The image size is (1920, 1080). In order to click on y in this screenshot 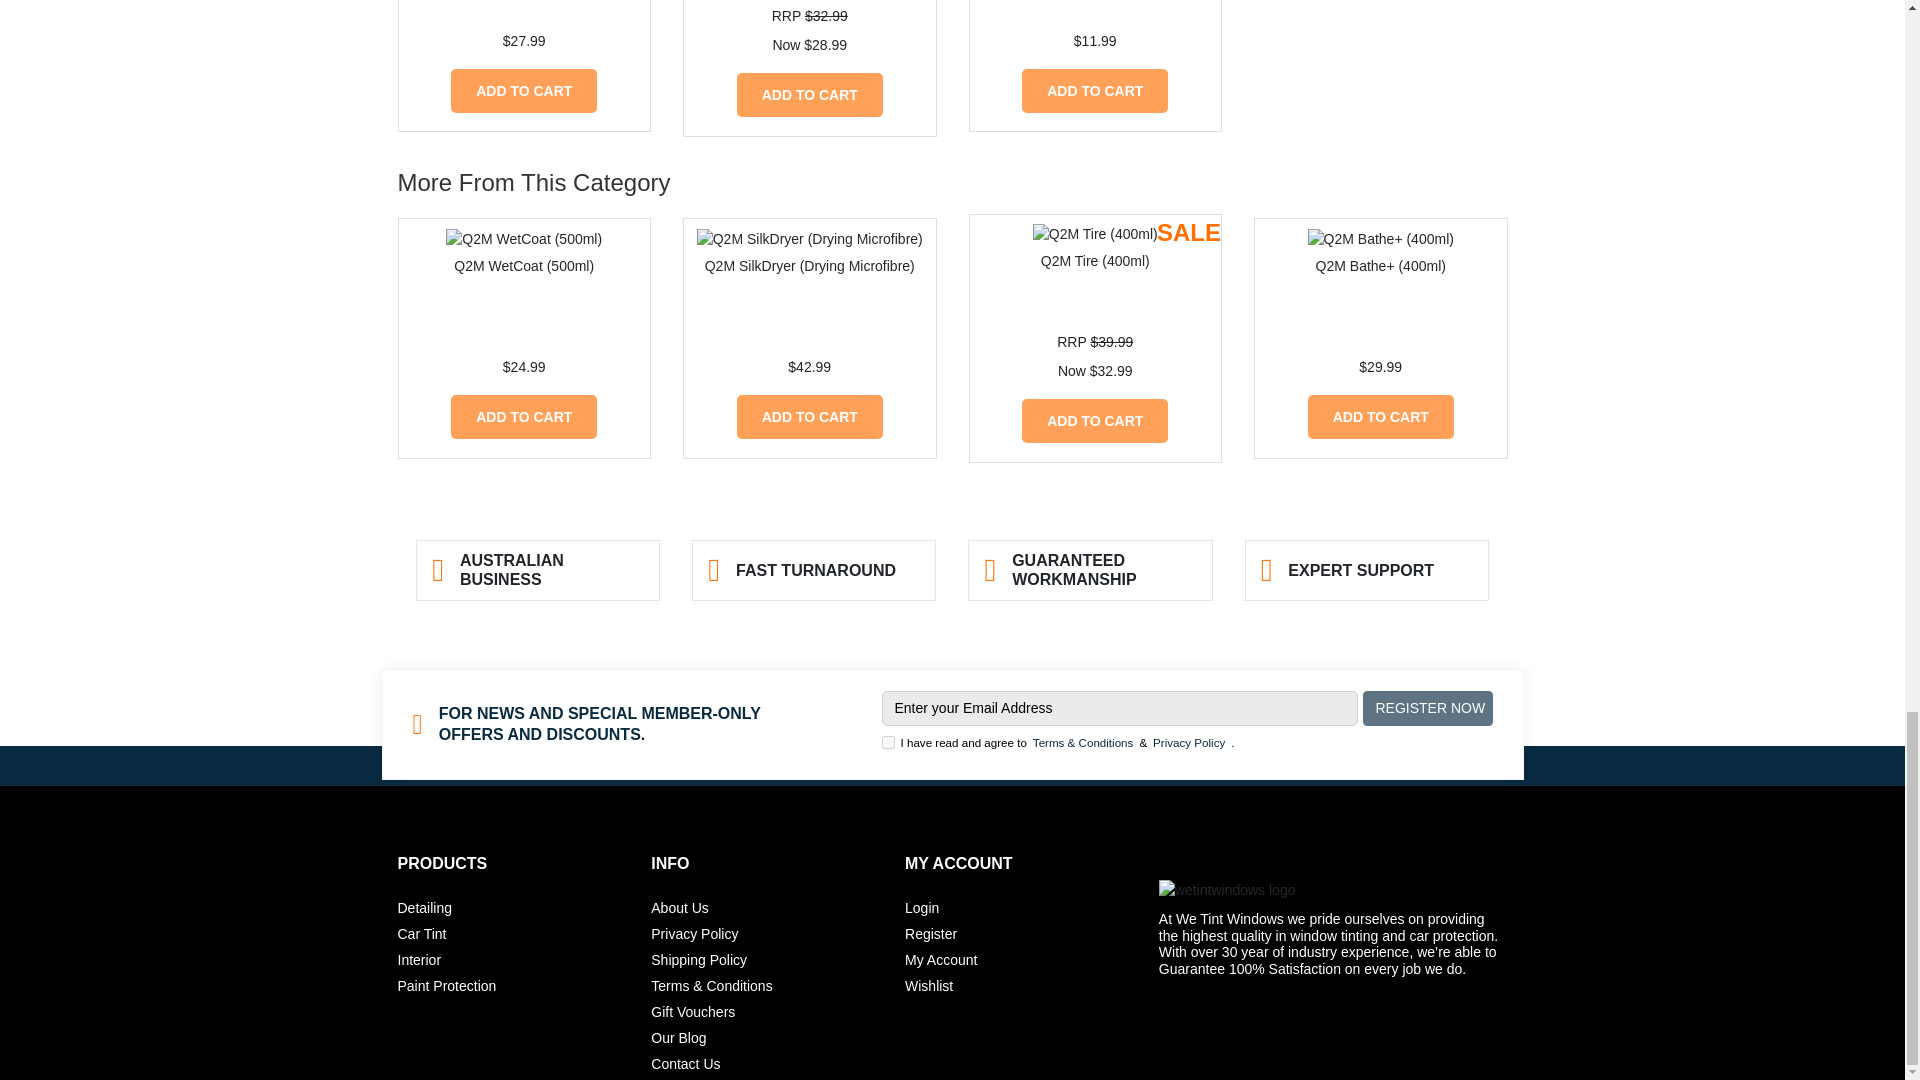, I will do `click(888, 742)`.